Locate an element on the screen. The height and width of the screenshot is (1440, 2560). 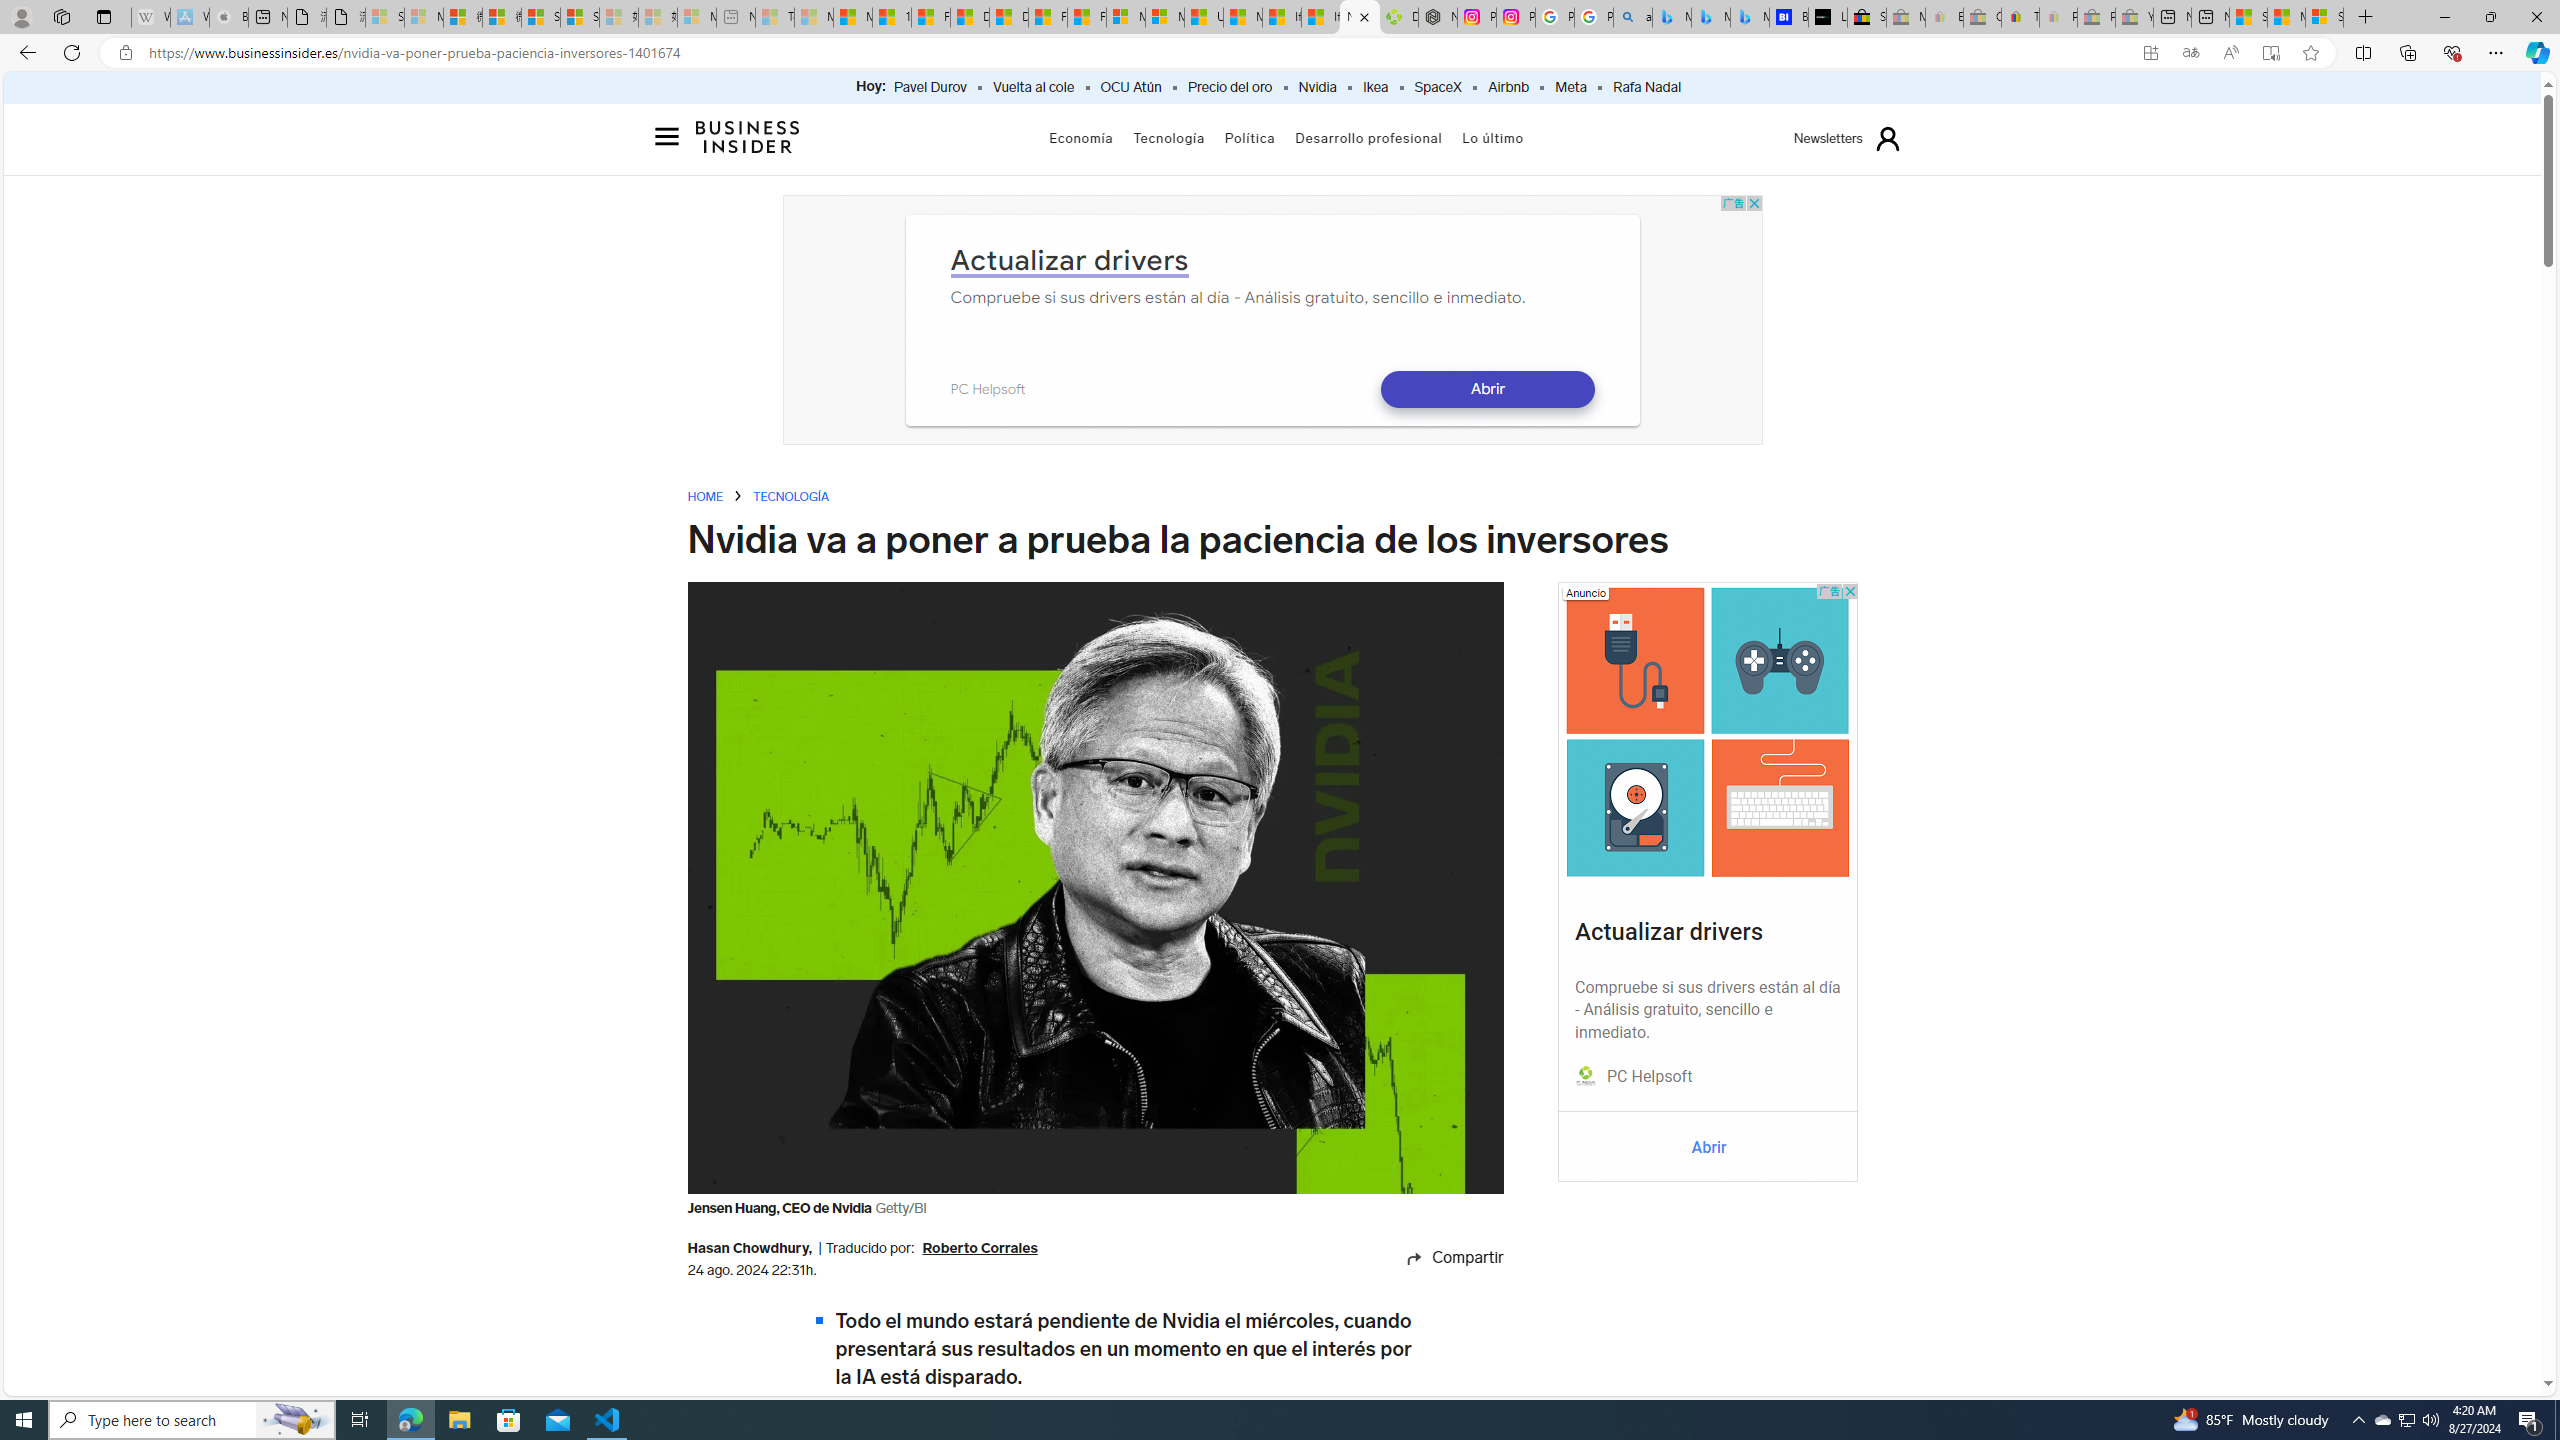
Microsoft Services Agreement - Sleeping is located at coordinates (424, 17).